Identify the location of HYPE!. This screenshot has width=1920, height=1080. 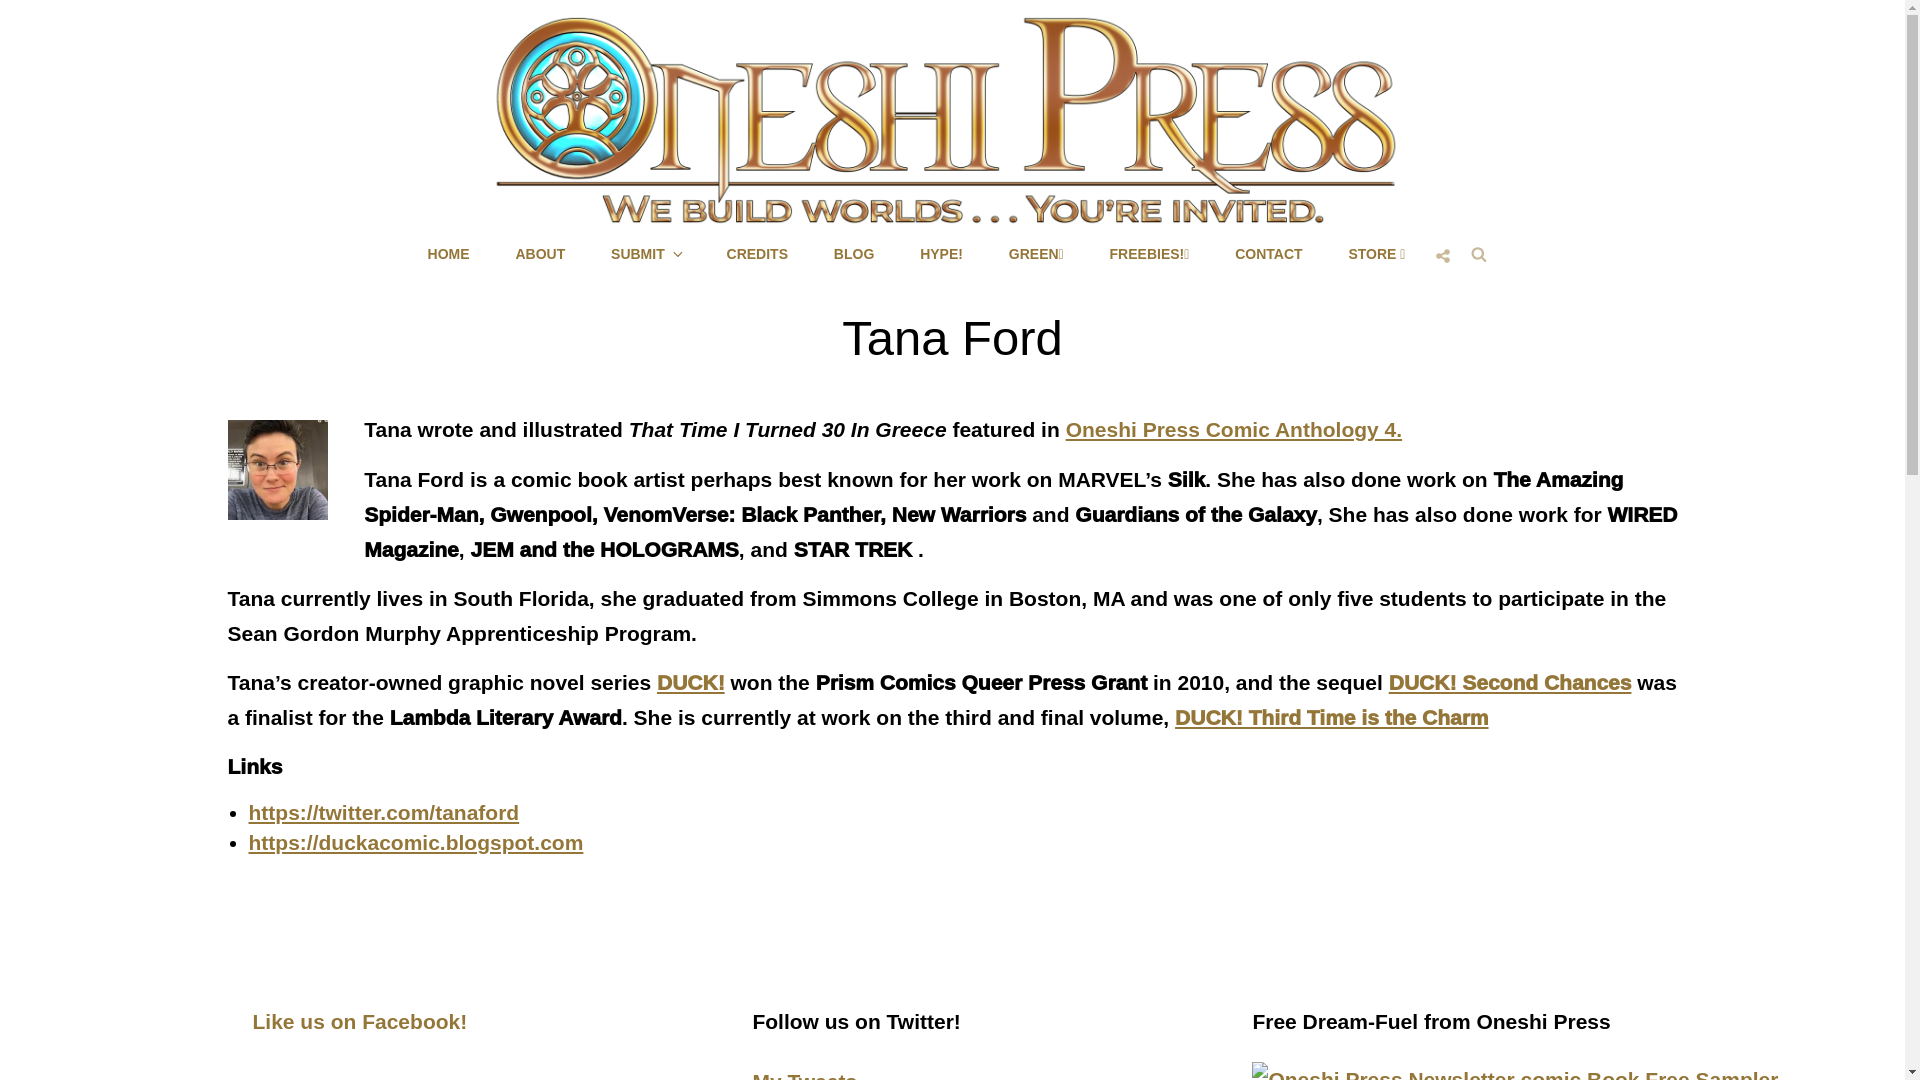
(942, 253).